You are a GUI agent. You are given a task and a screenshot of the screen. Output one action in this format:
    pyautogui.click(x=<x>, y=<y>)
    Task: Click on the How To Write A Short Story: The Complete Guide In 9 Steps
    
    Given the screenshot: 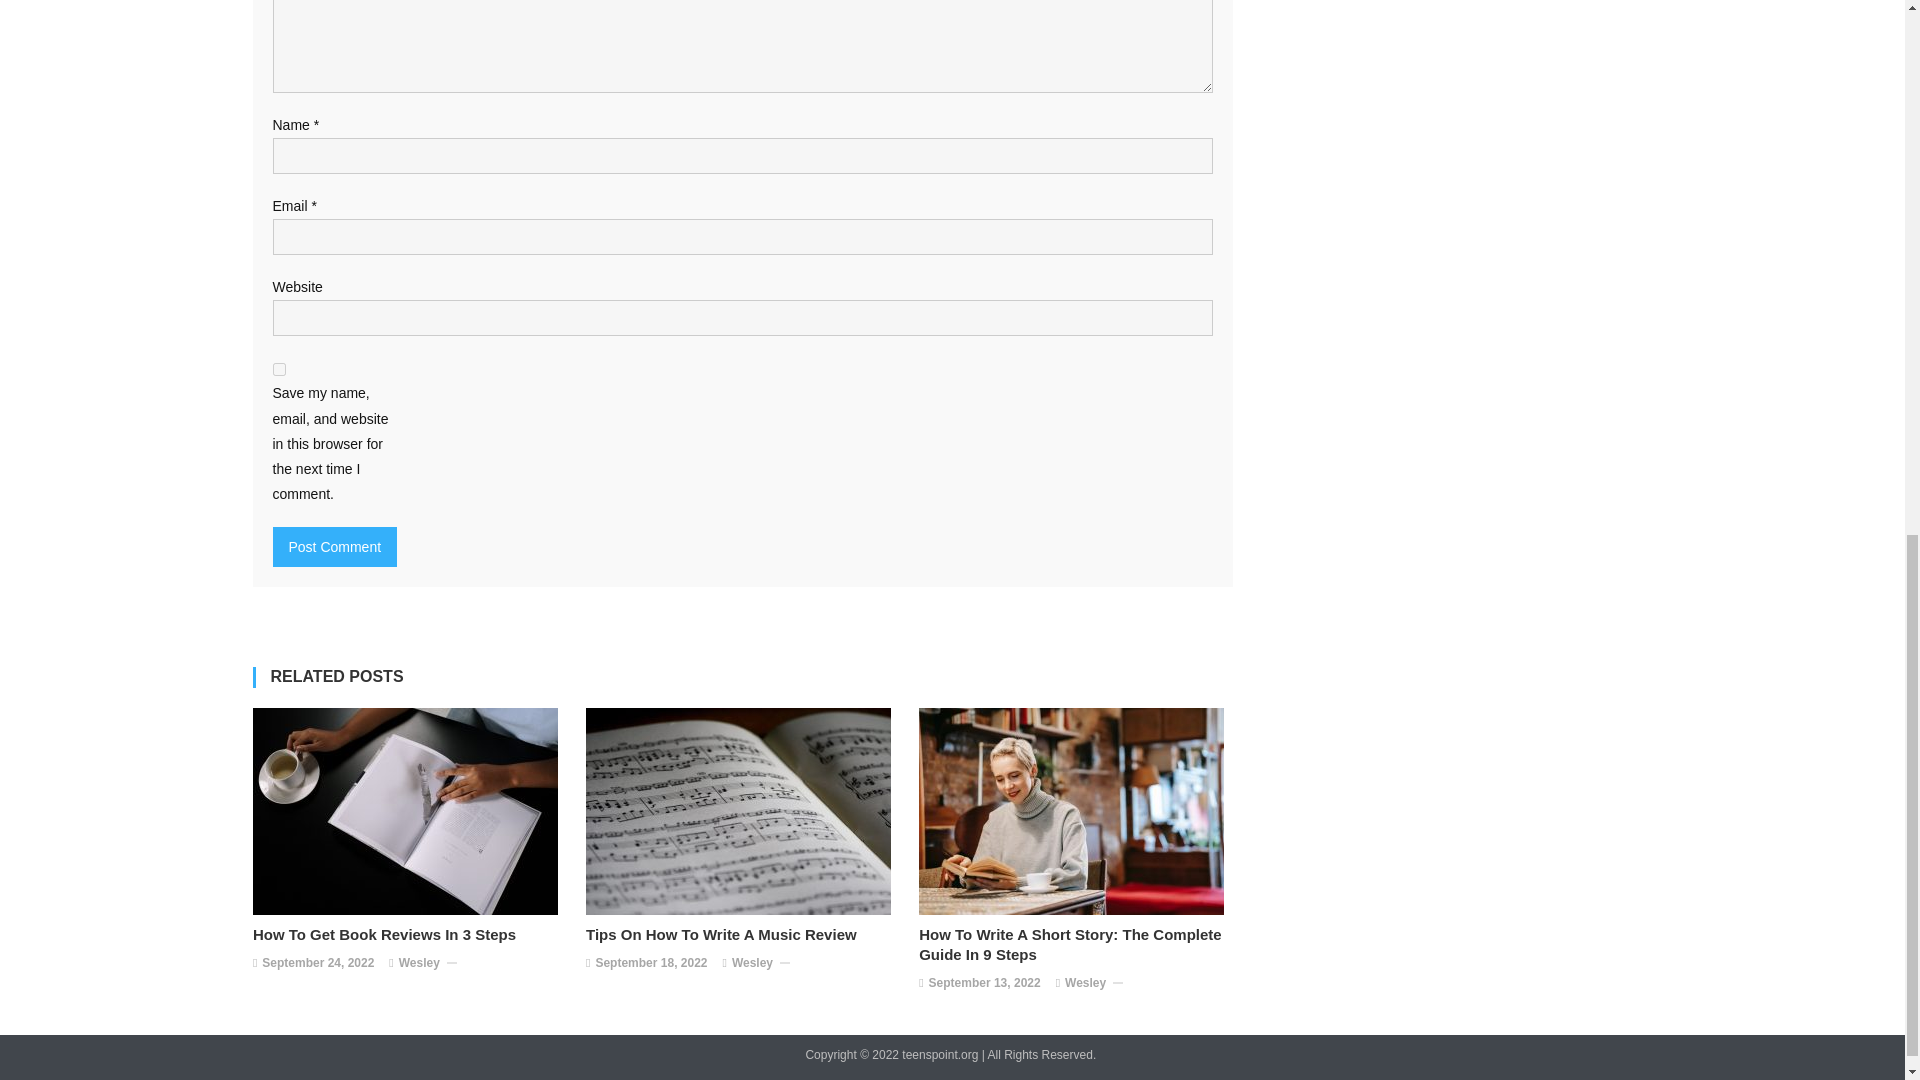 What is the action you would take?
    pyautogui.click(x=1076, y=944)
    